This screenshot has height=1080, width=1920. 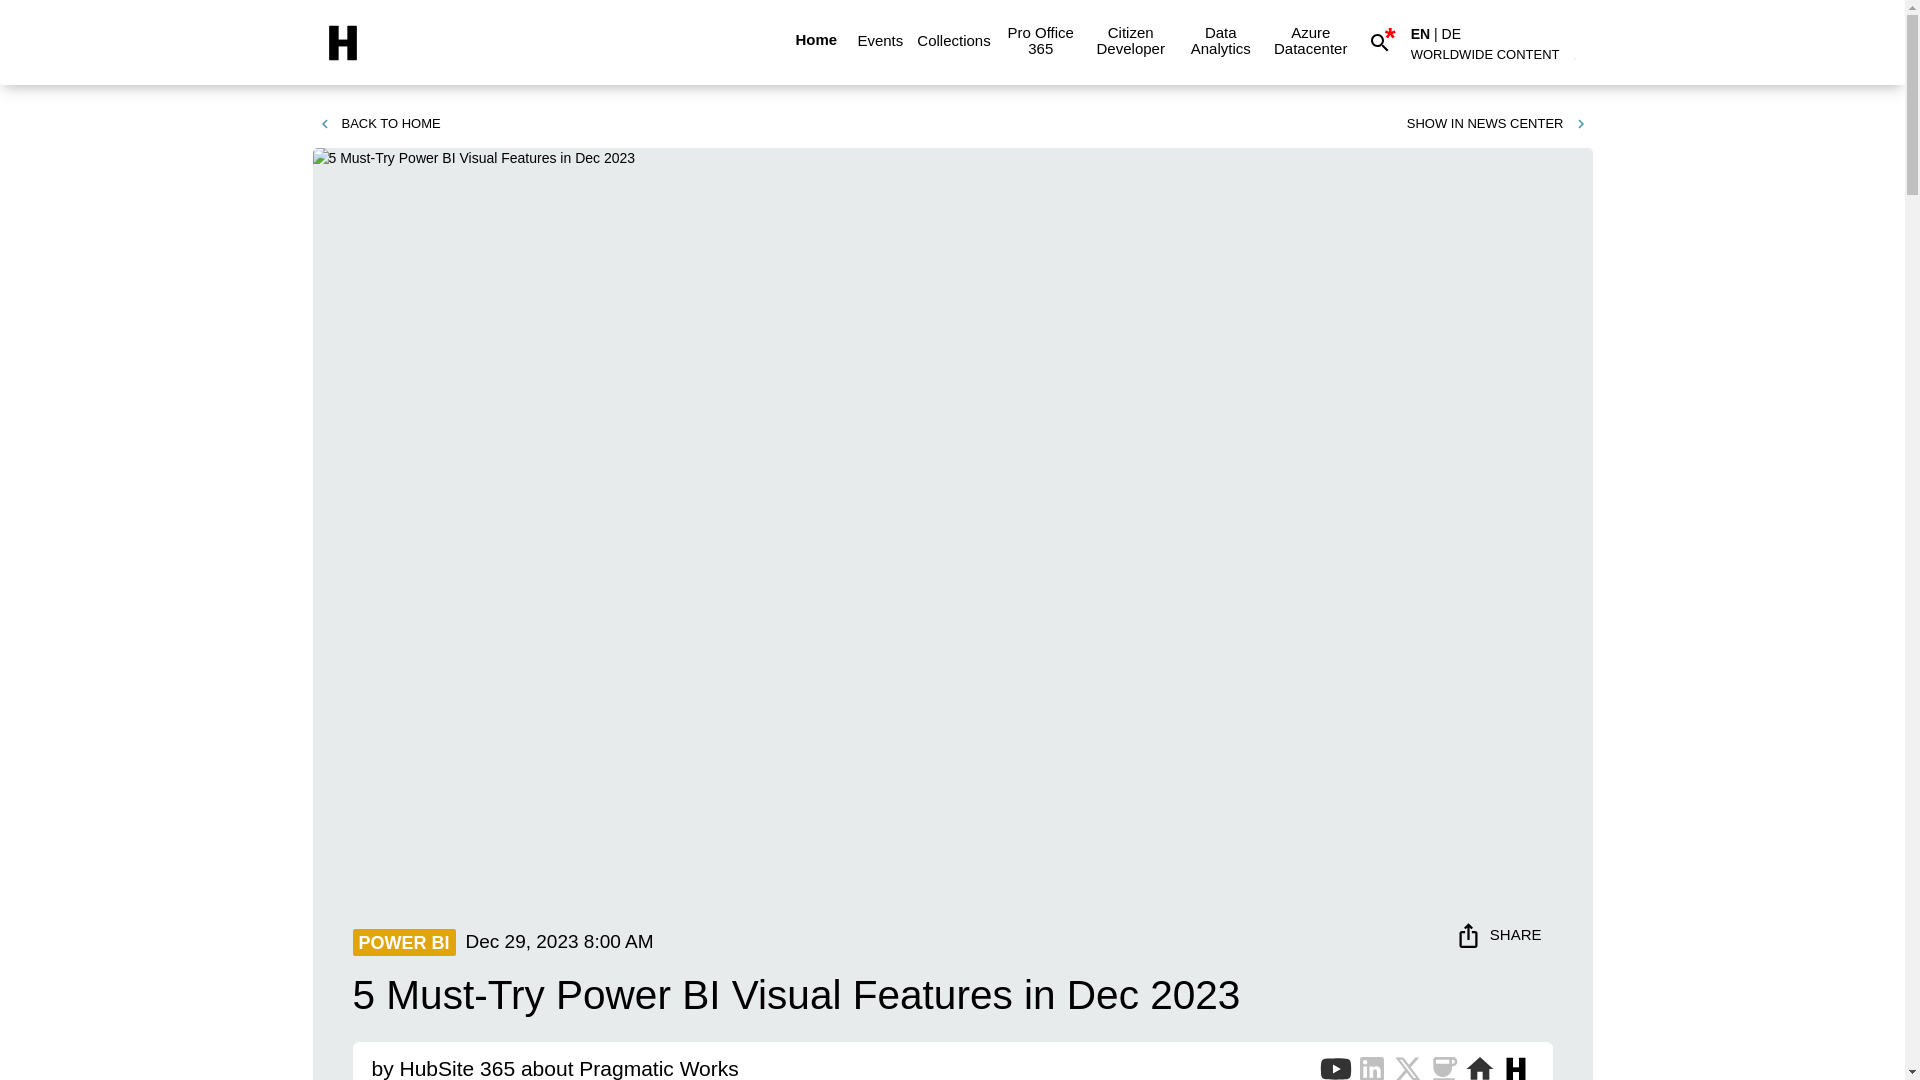 I want to click on Collections, so click(x=953, y=40).